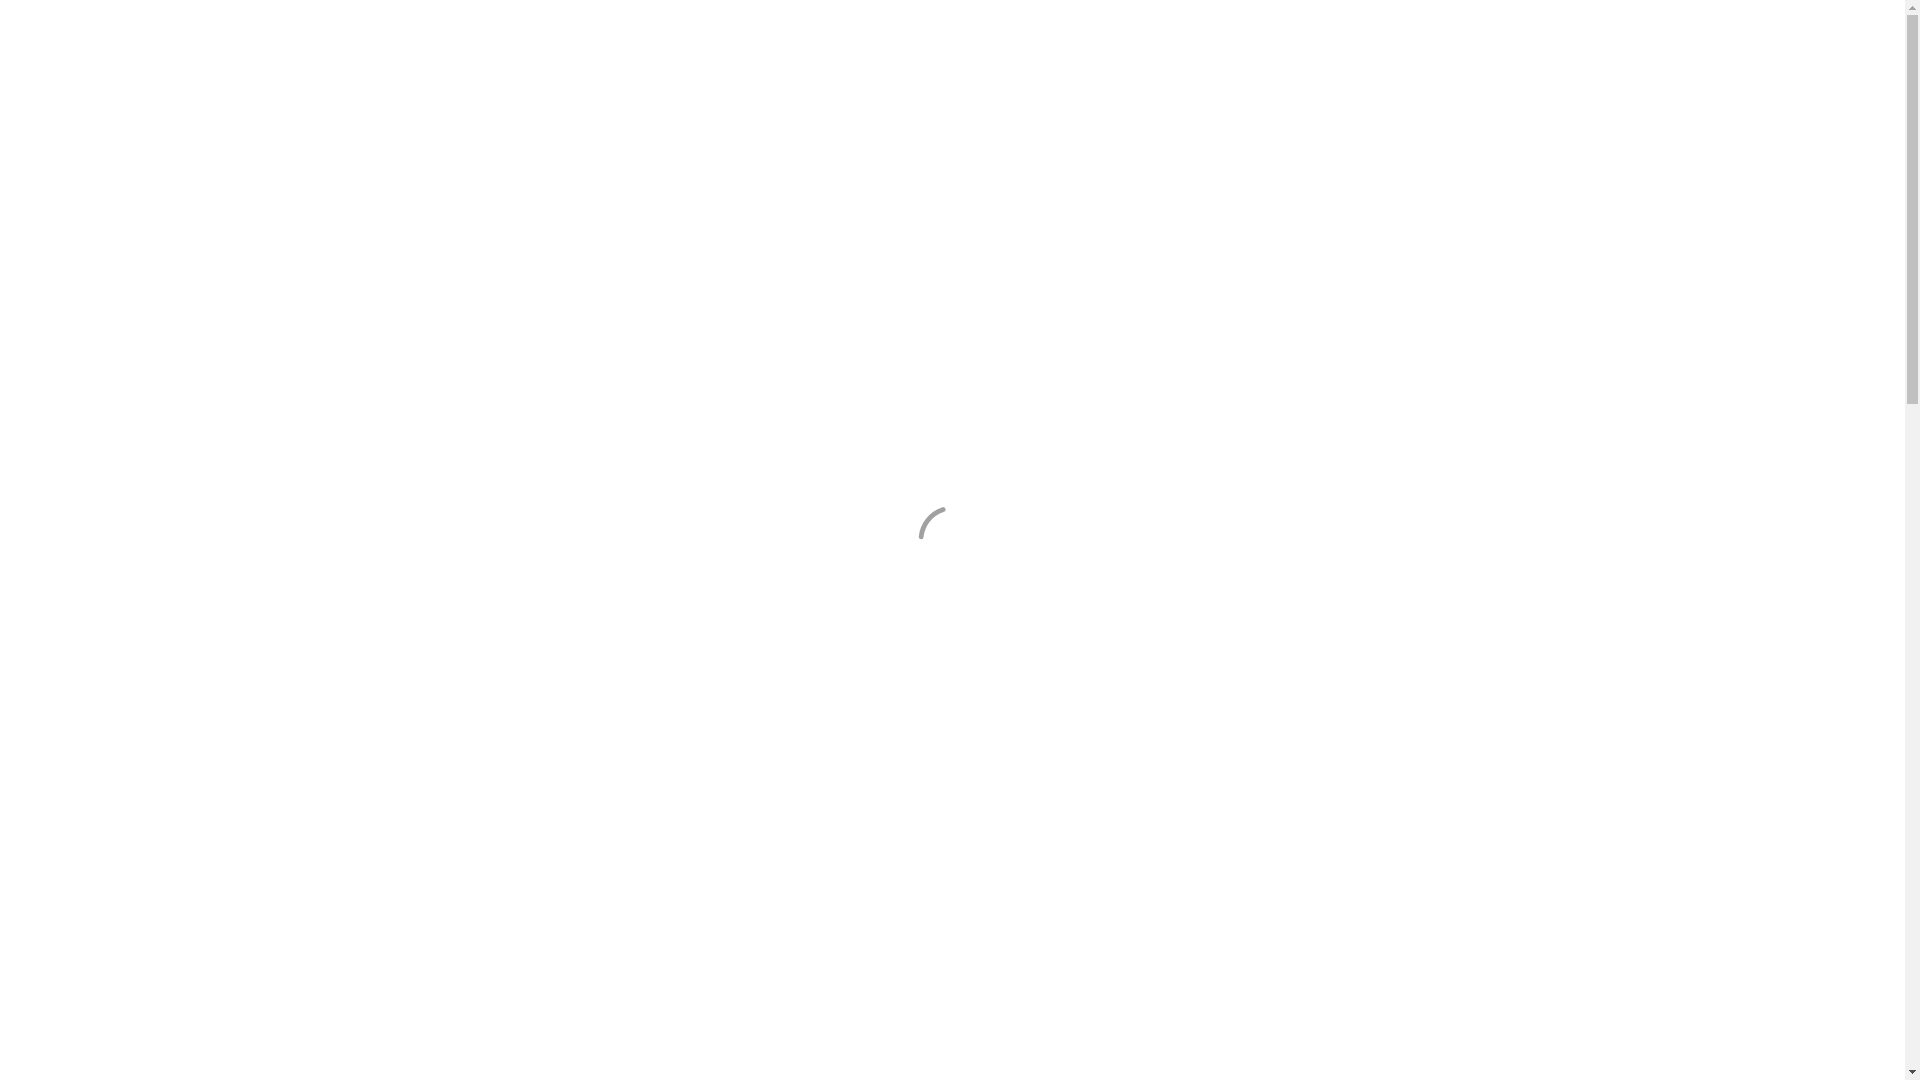 This screenshot has width=1920, height=1080. What do you see at coordinates (1348, 108) in the screenshot?
I see `News` at bounding box center [1348, 108].